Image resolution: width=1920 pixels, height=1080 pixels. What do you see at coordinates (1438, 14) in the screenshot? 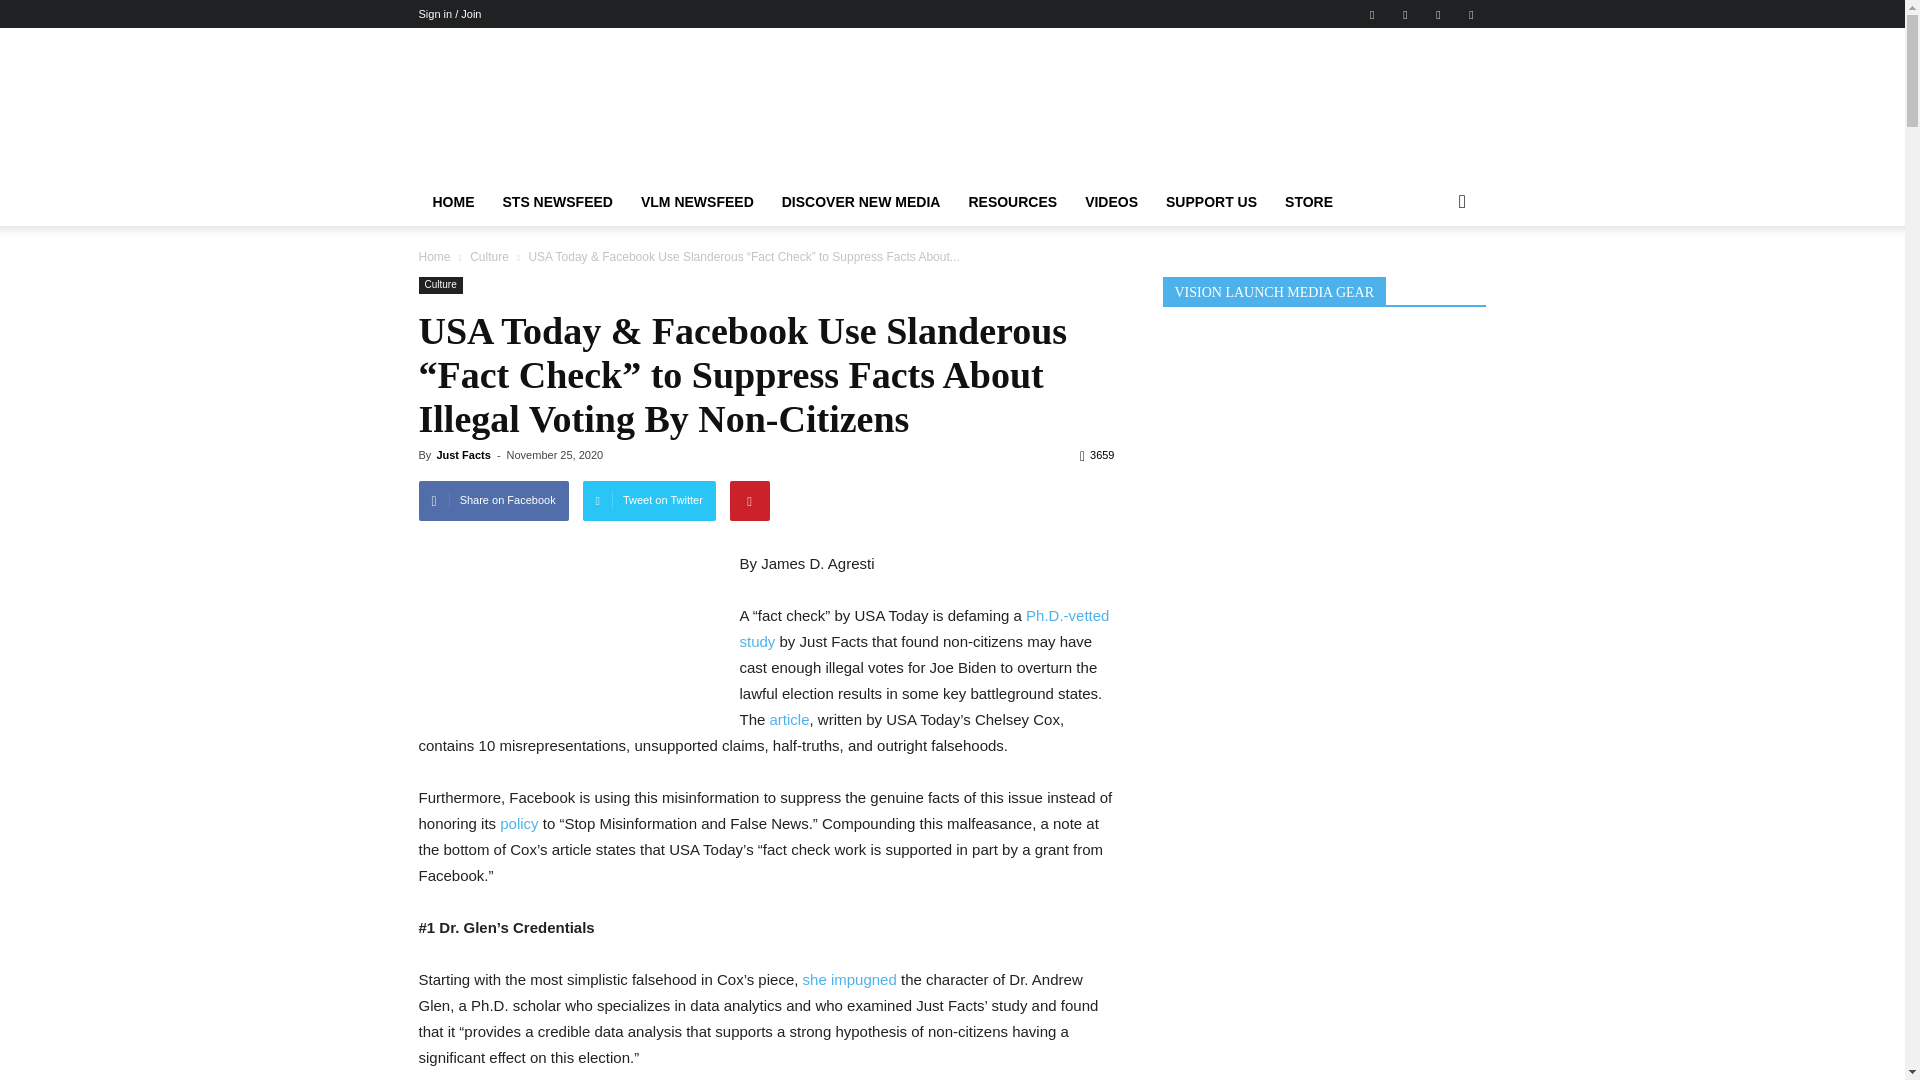
I see `RSS` at bounding box center [1438, 14].